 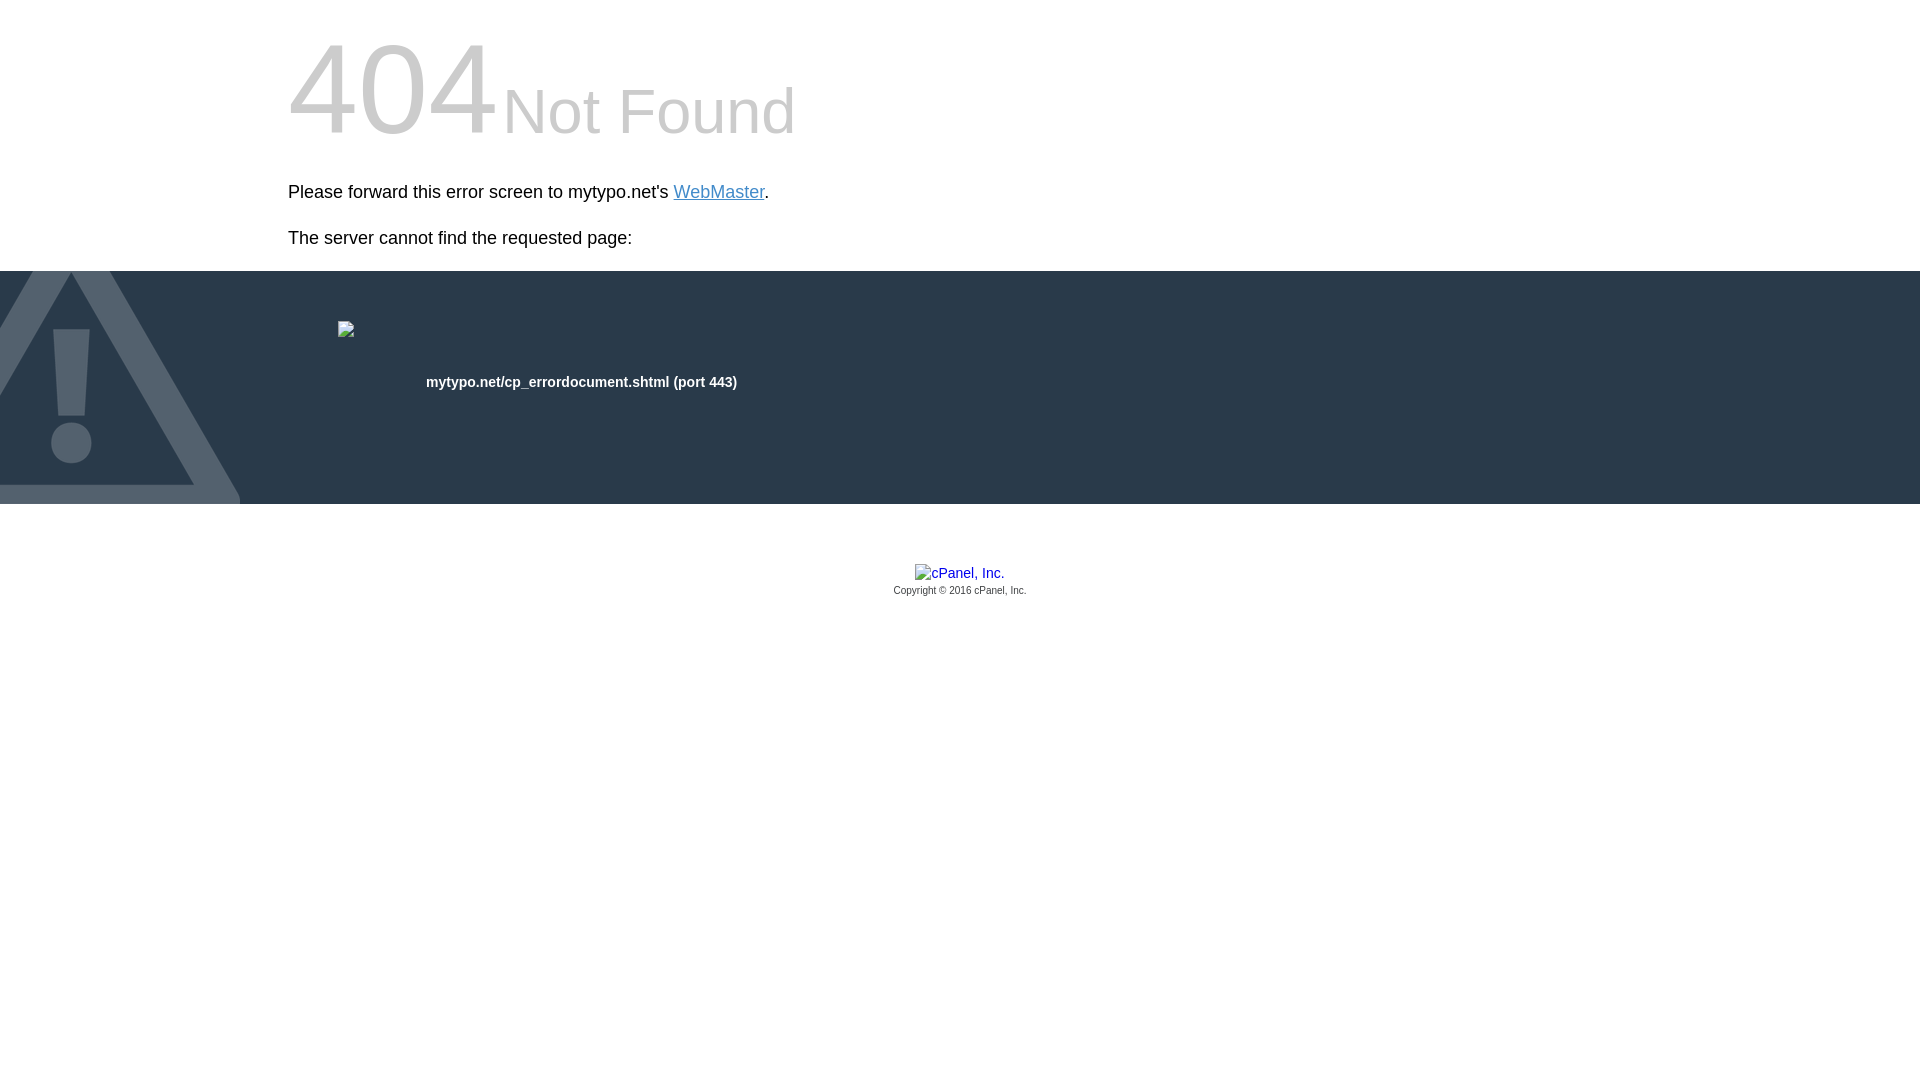 I want to click on cPanel, Inc., so click(x=960, y=581).